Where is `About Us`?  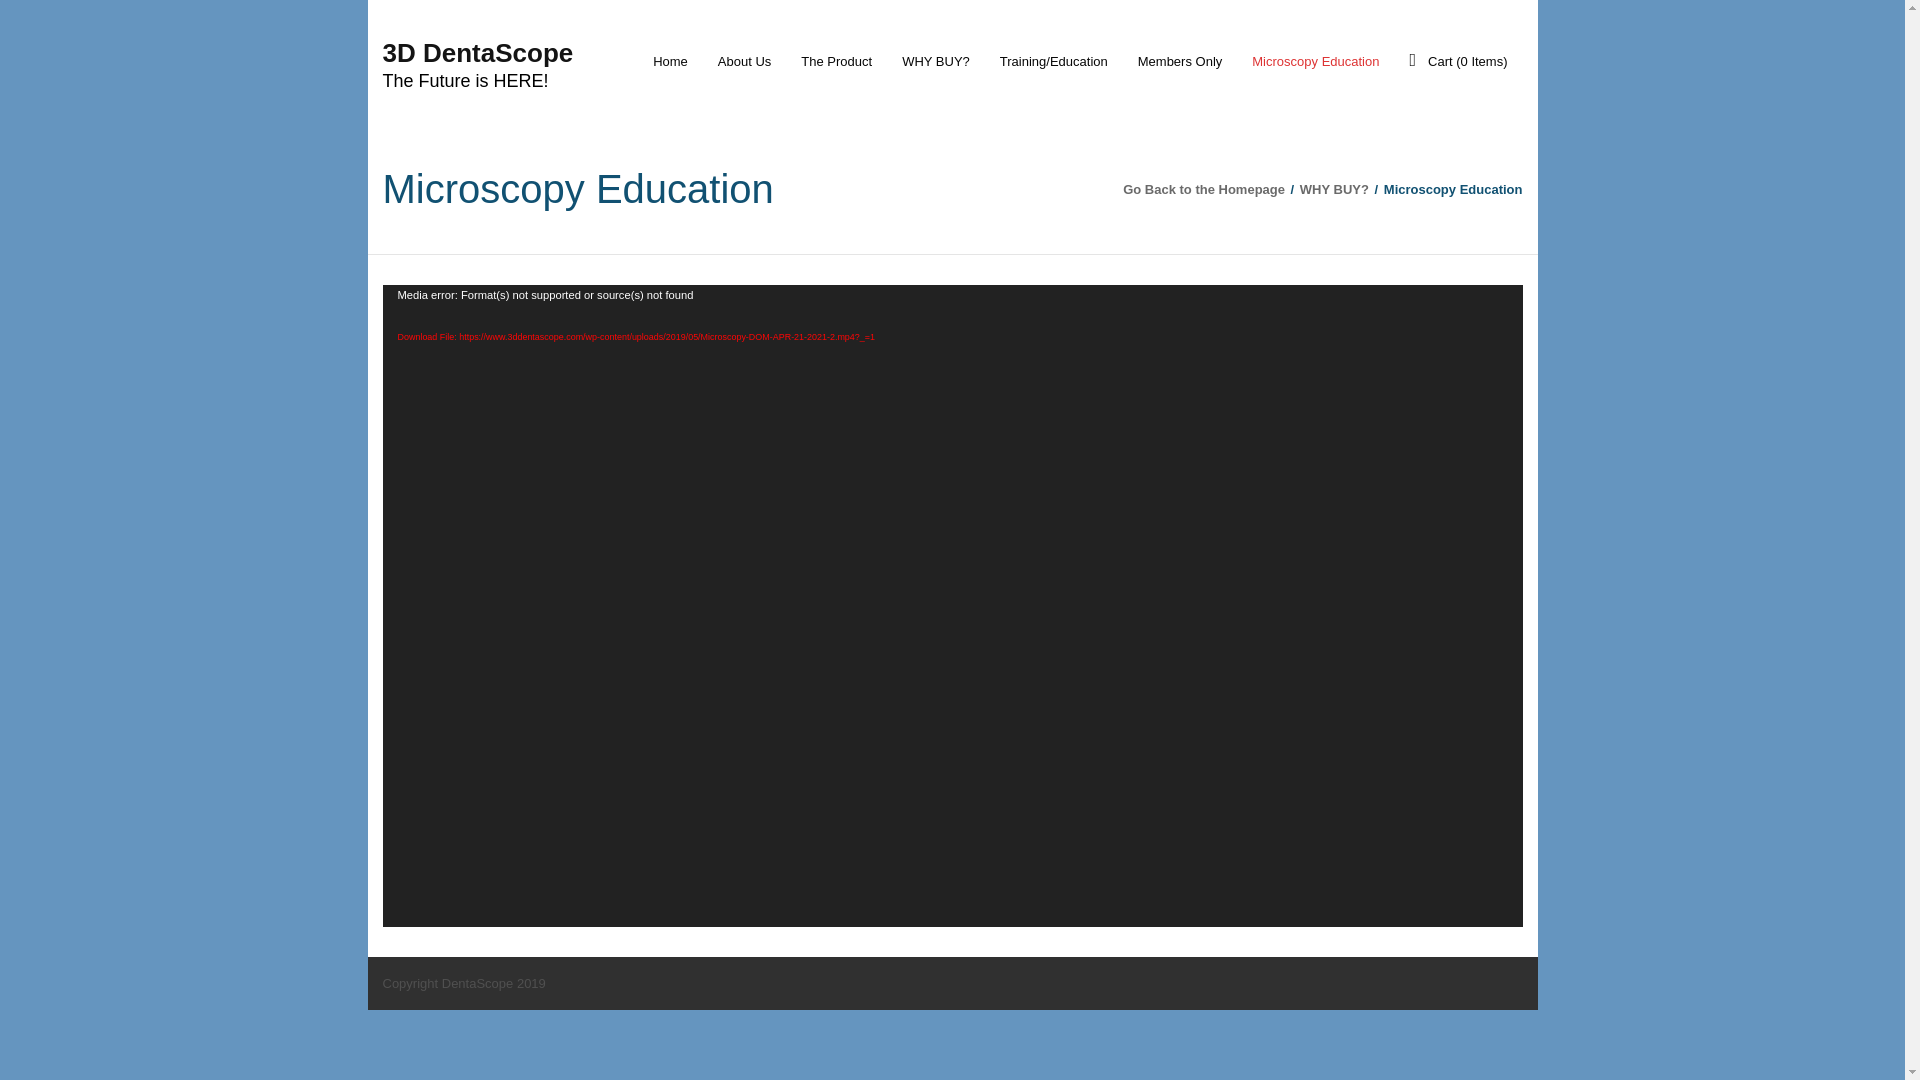 About Us is located at coordinates (744, 62).